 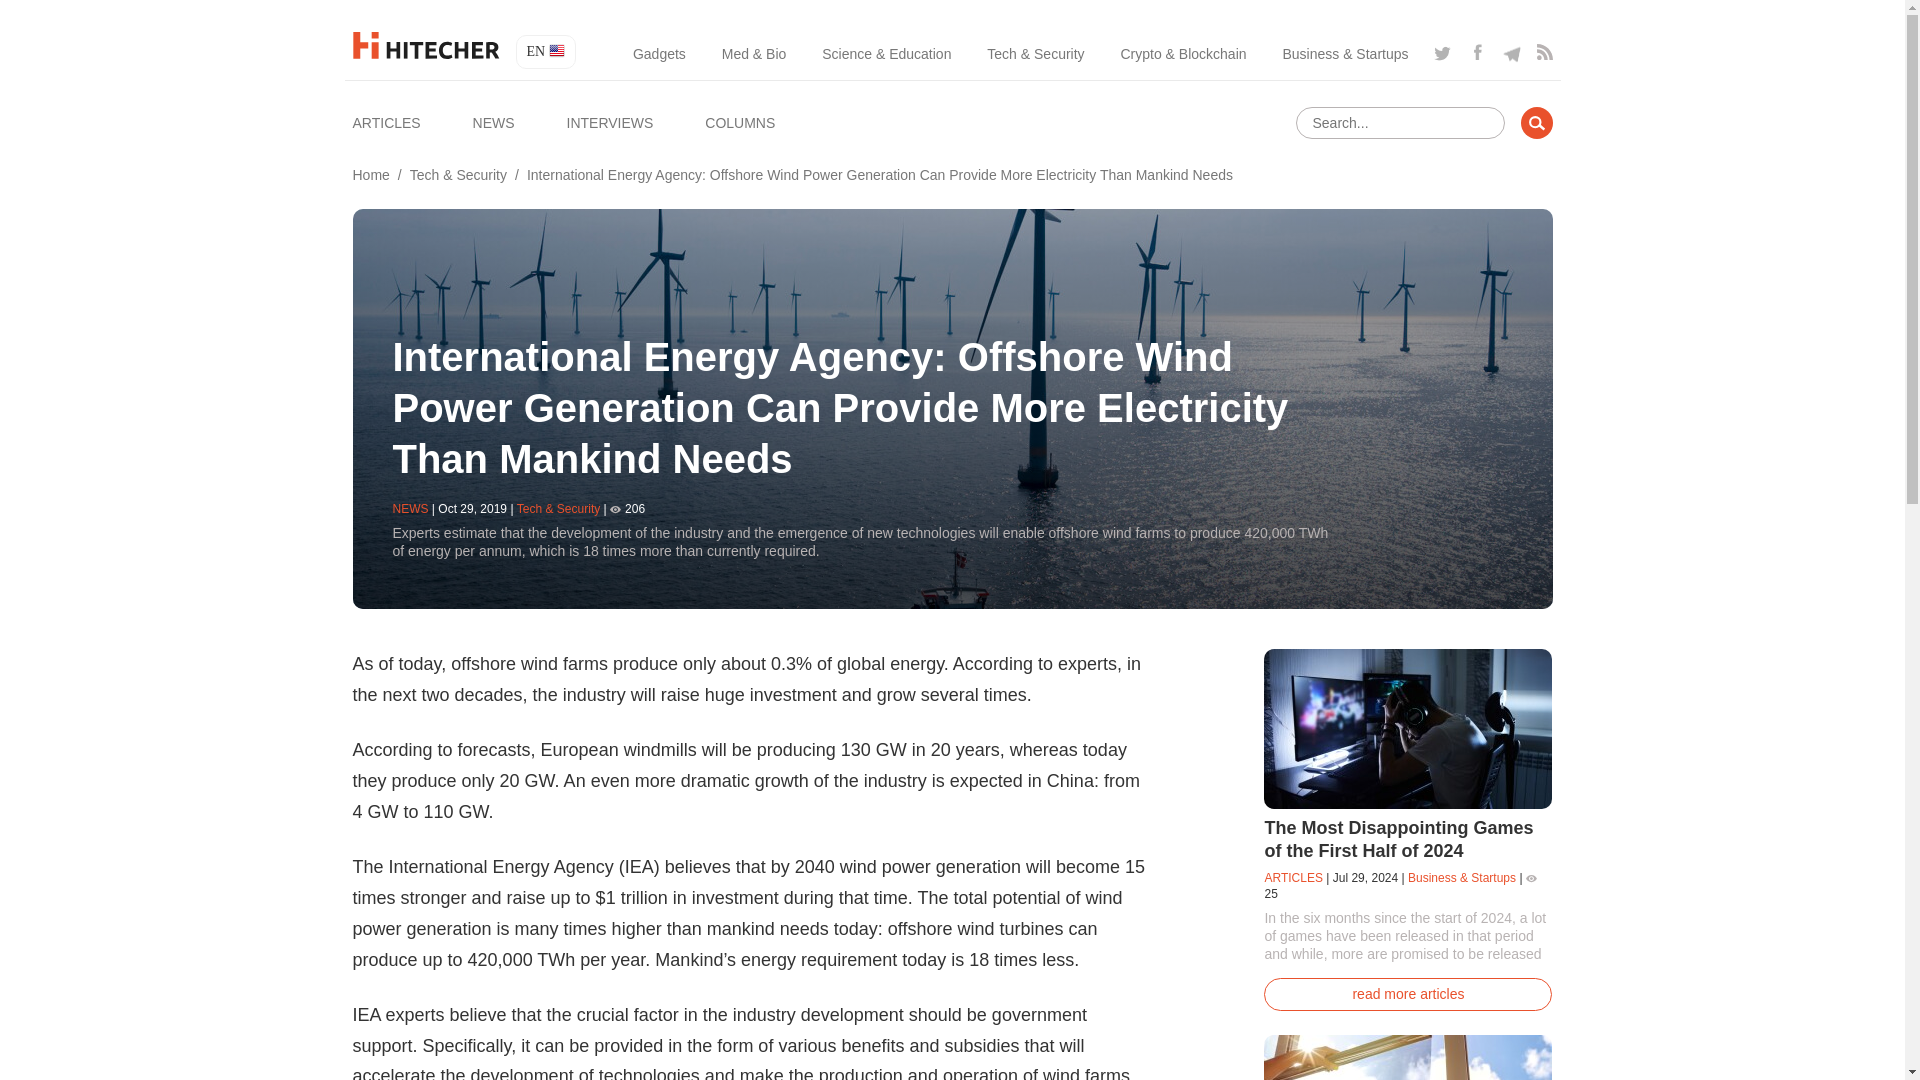 What do you see at coordinates (1364, 877) in the screenshot?
I see `Jul 29, 2024` at bounding box center [1364, 877].